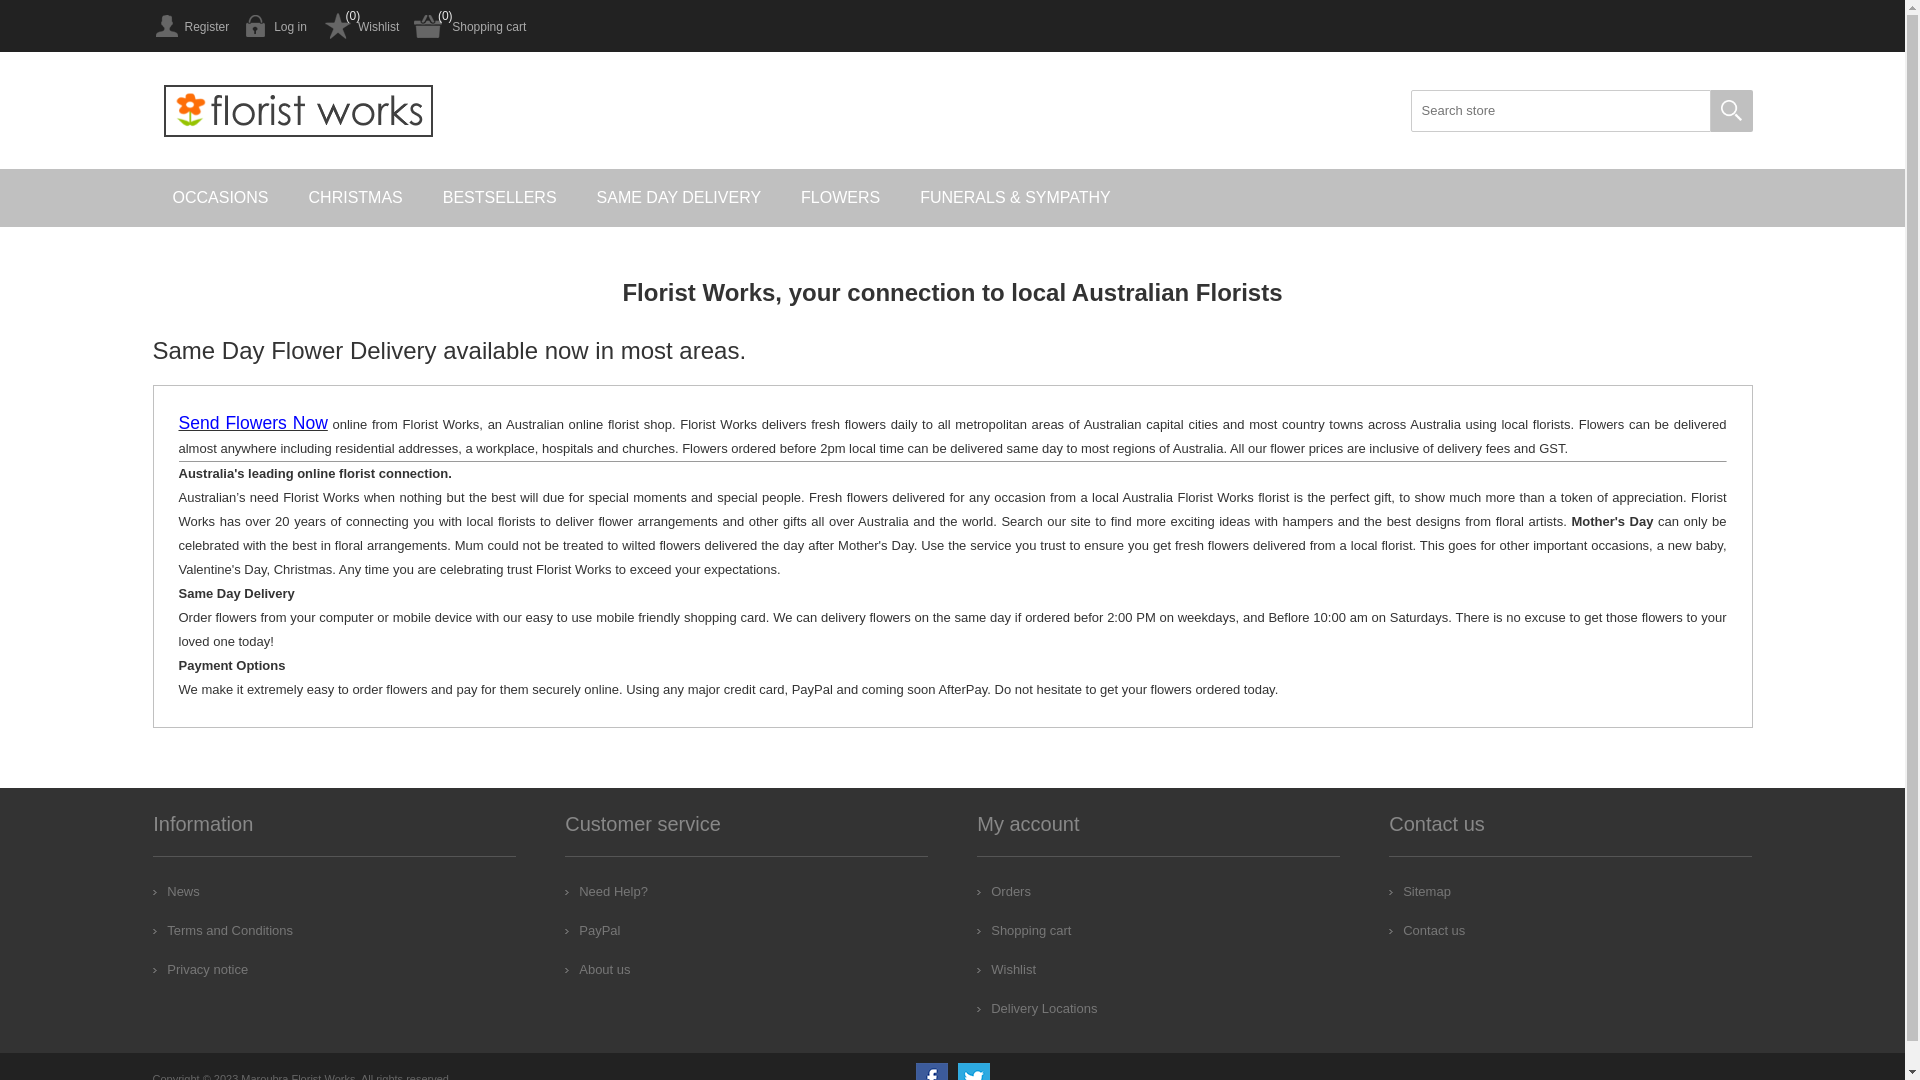  I want to click on Register, so click(190, 26).